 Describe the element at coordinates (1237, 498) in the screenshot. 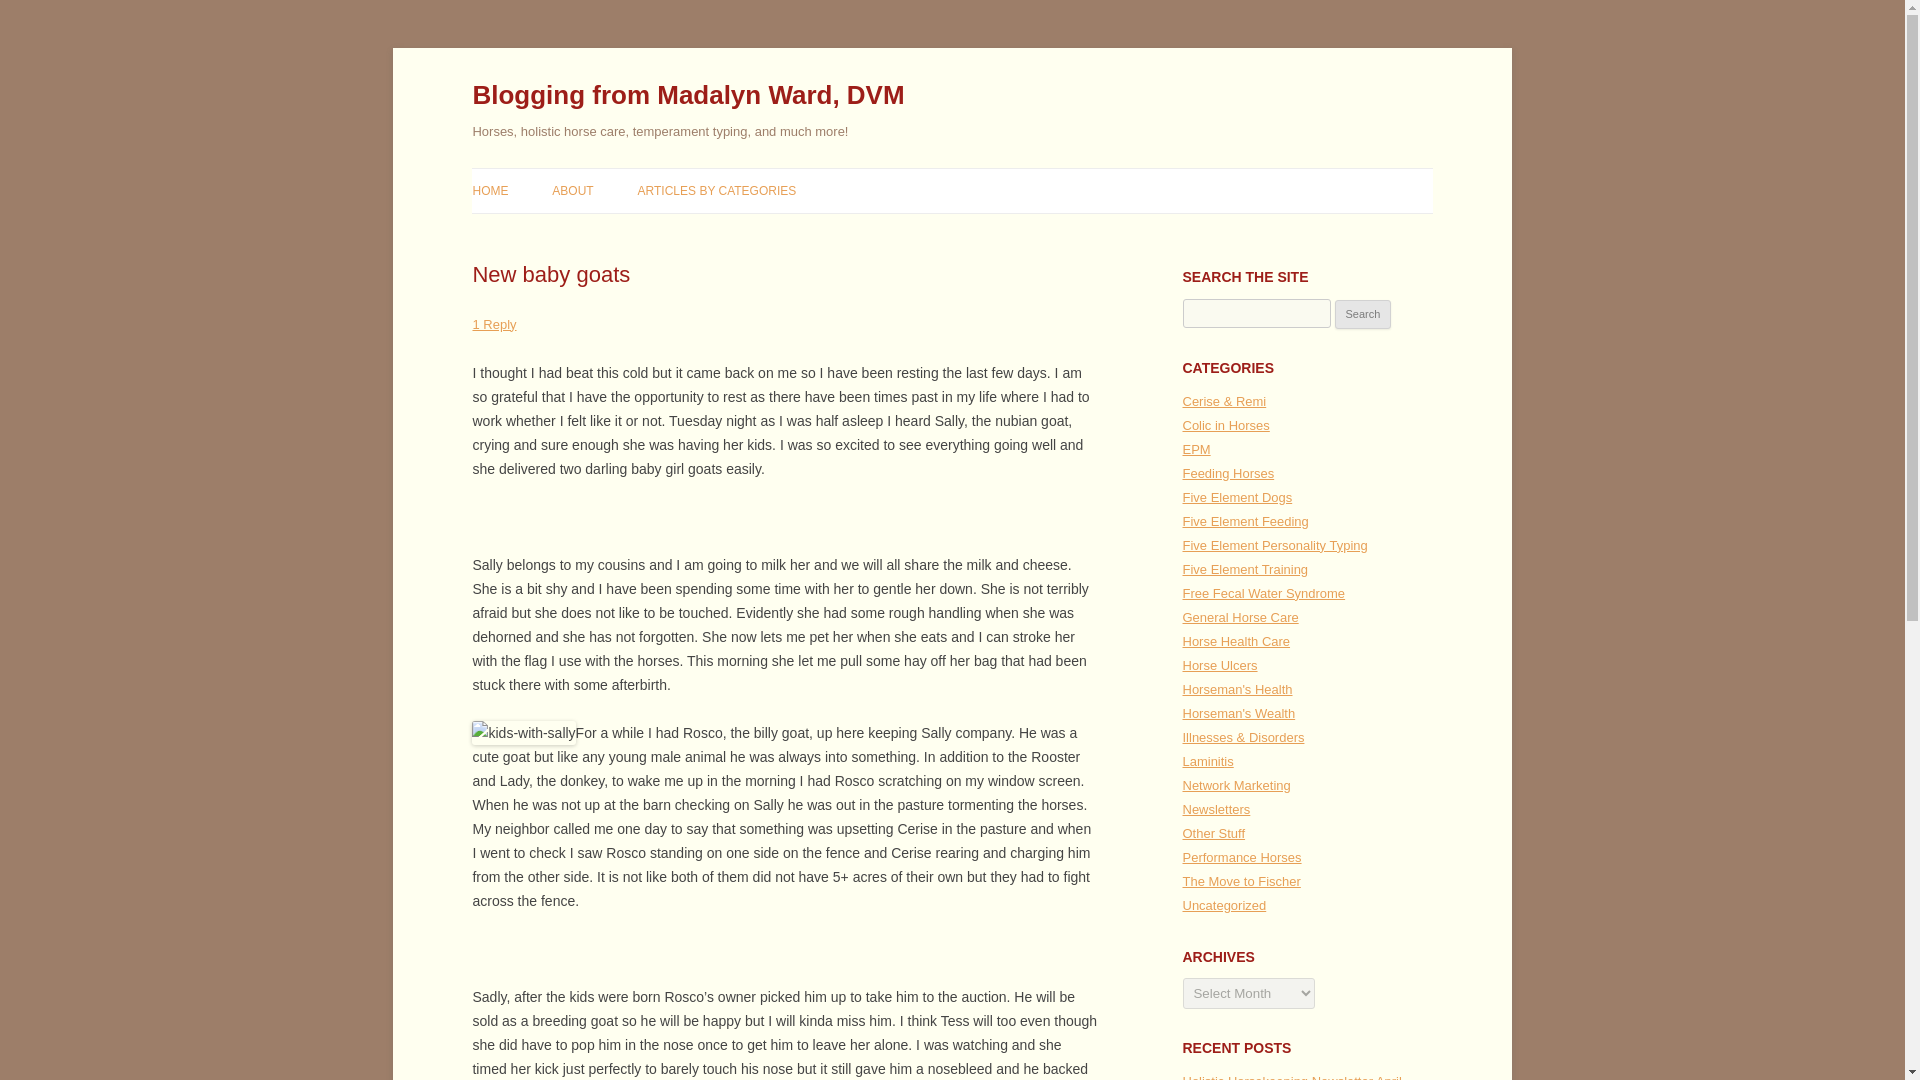

I see `Five Element Dogs` at that location.